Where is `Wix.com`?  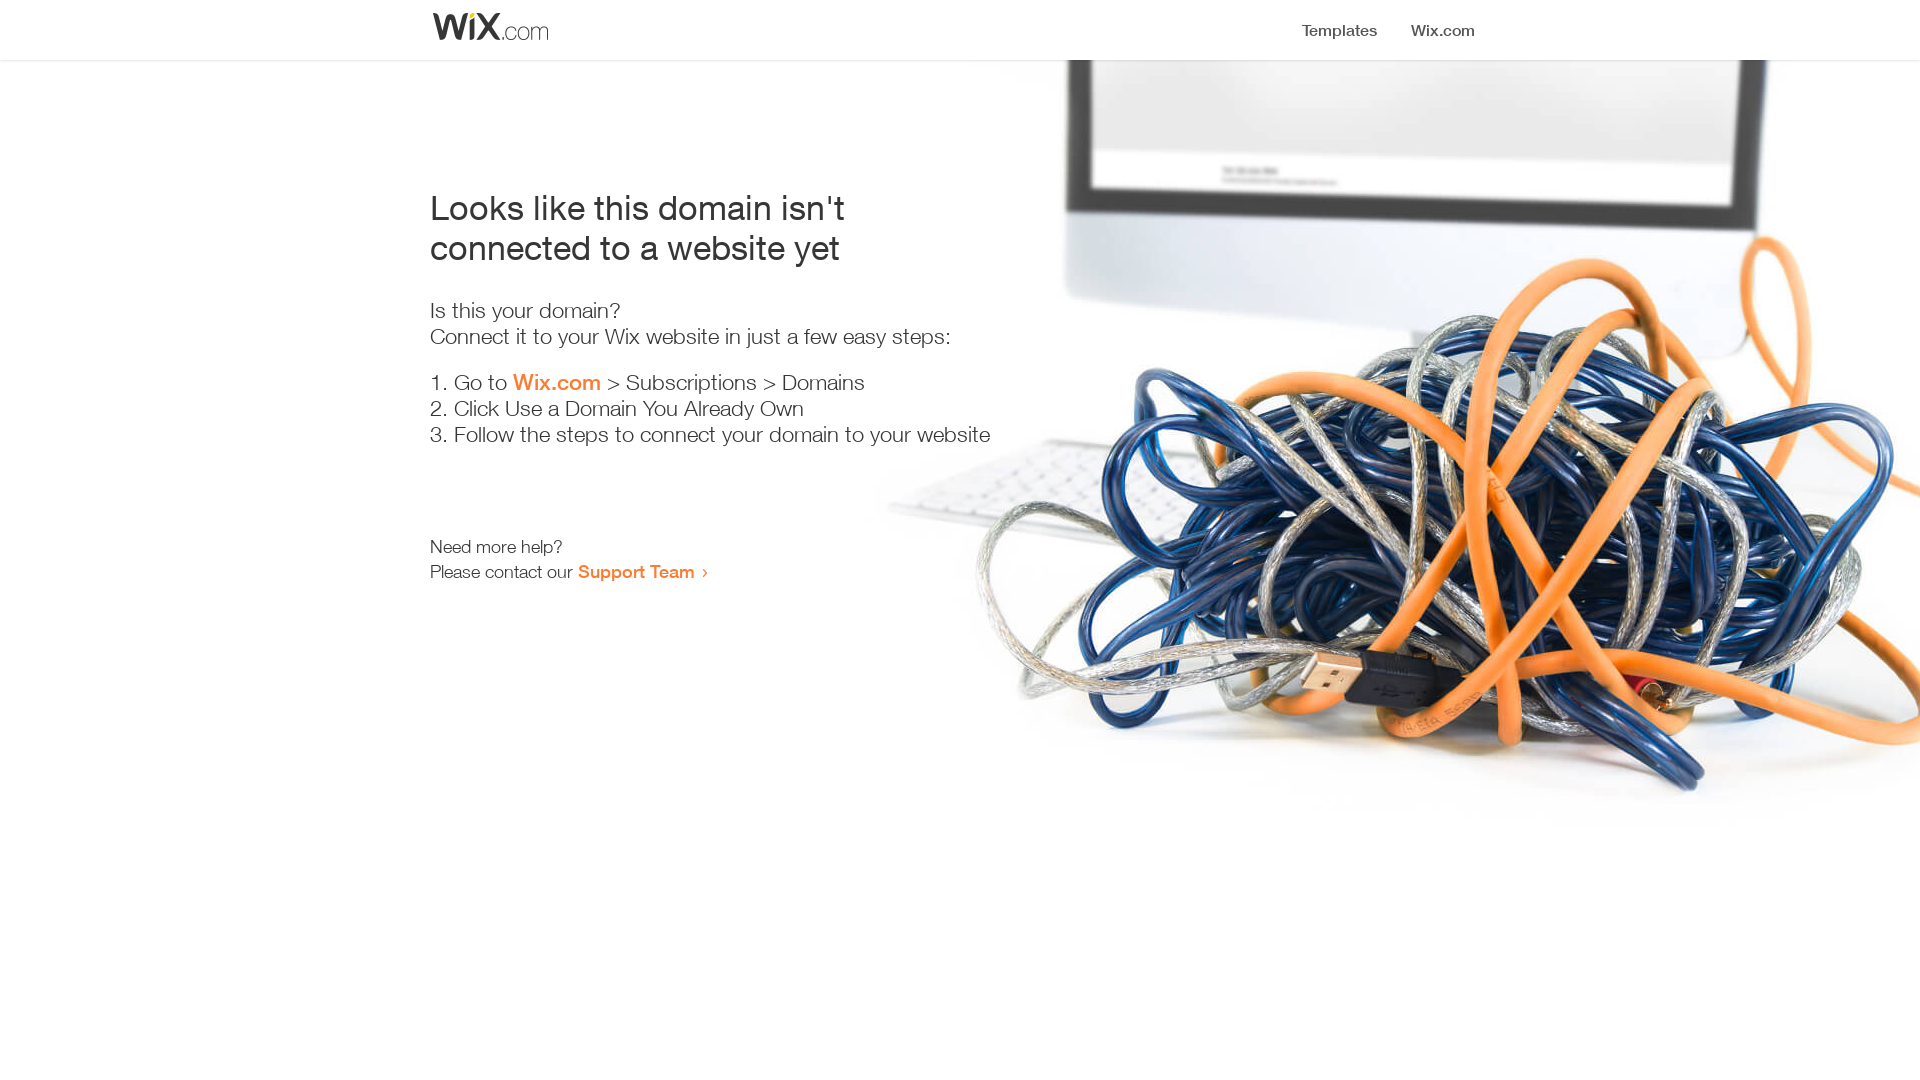
Wix.com is located at coordinates (557, 382).